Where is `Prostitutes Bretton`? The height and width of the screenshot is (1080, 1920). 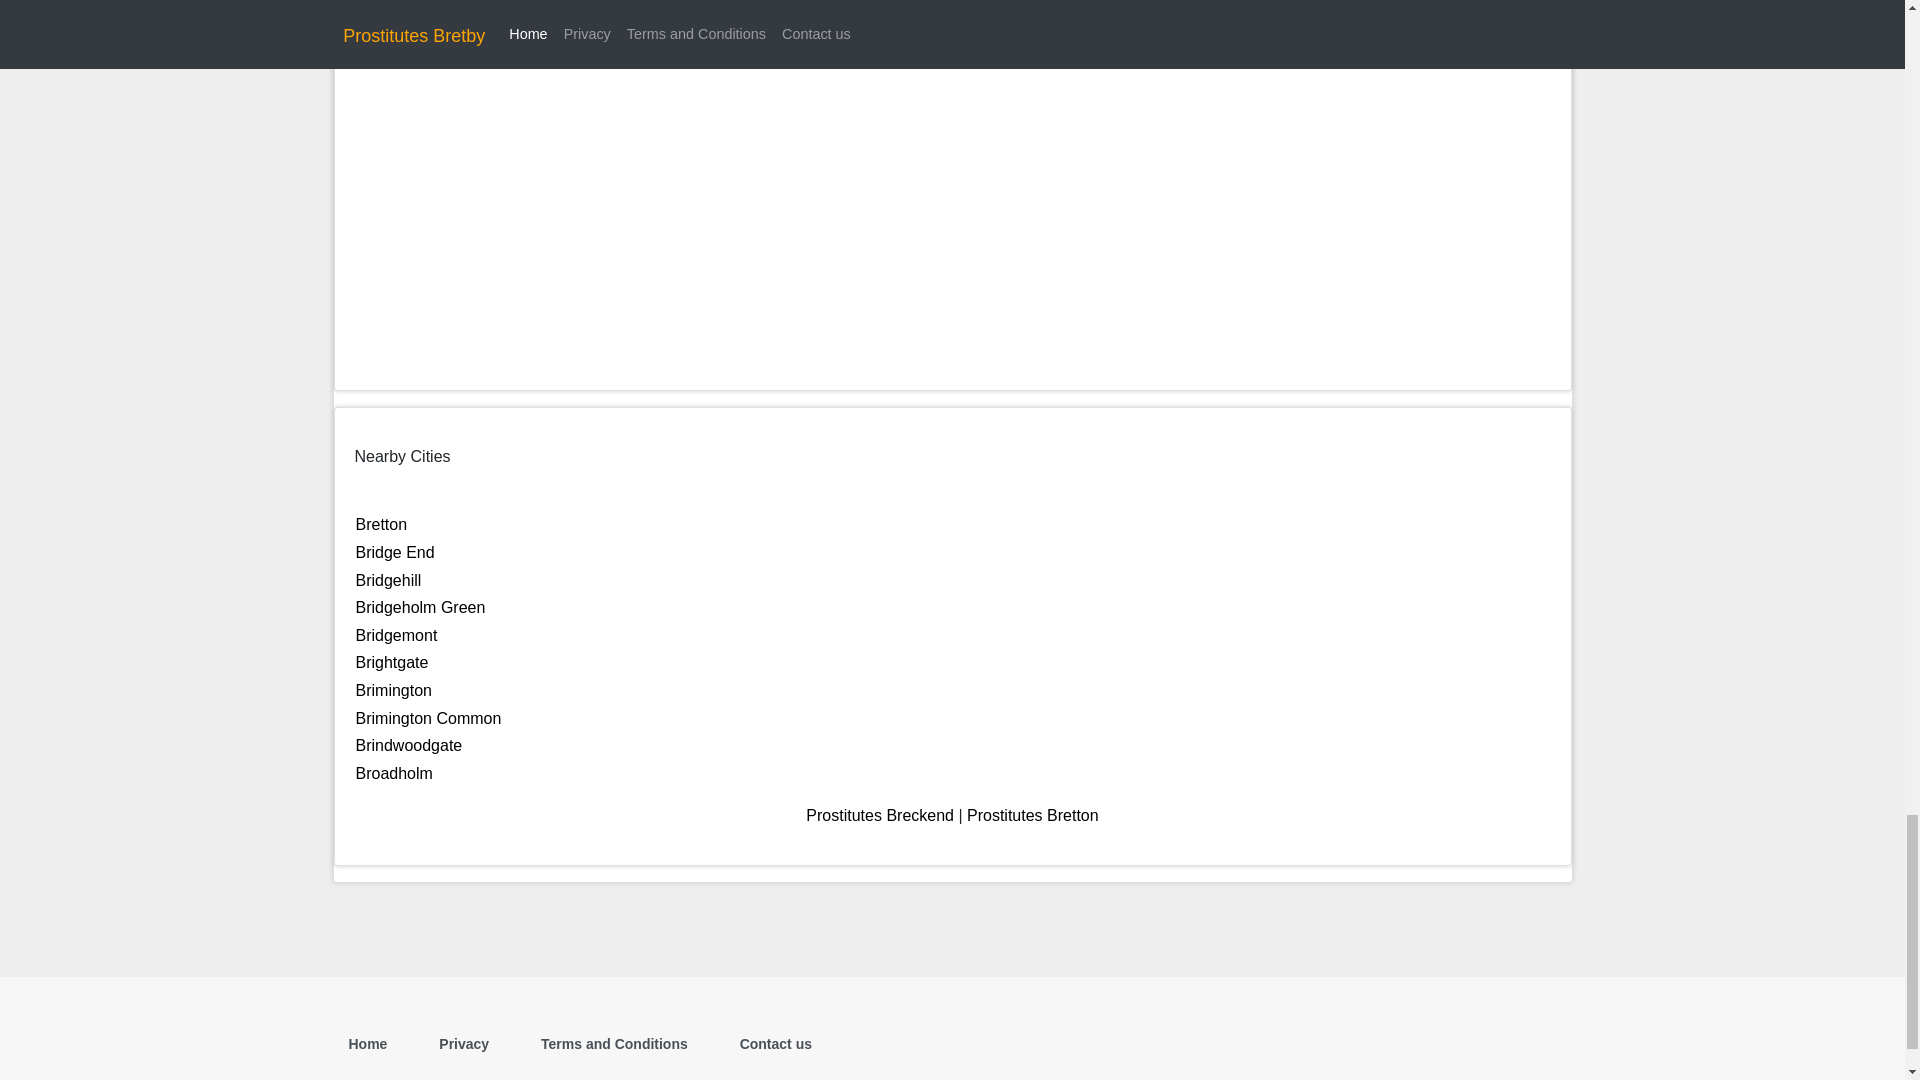 Prostitutes Bretton is located at coordinates (1032, 815).